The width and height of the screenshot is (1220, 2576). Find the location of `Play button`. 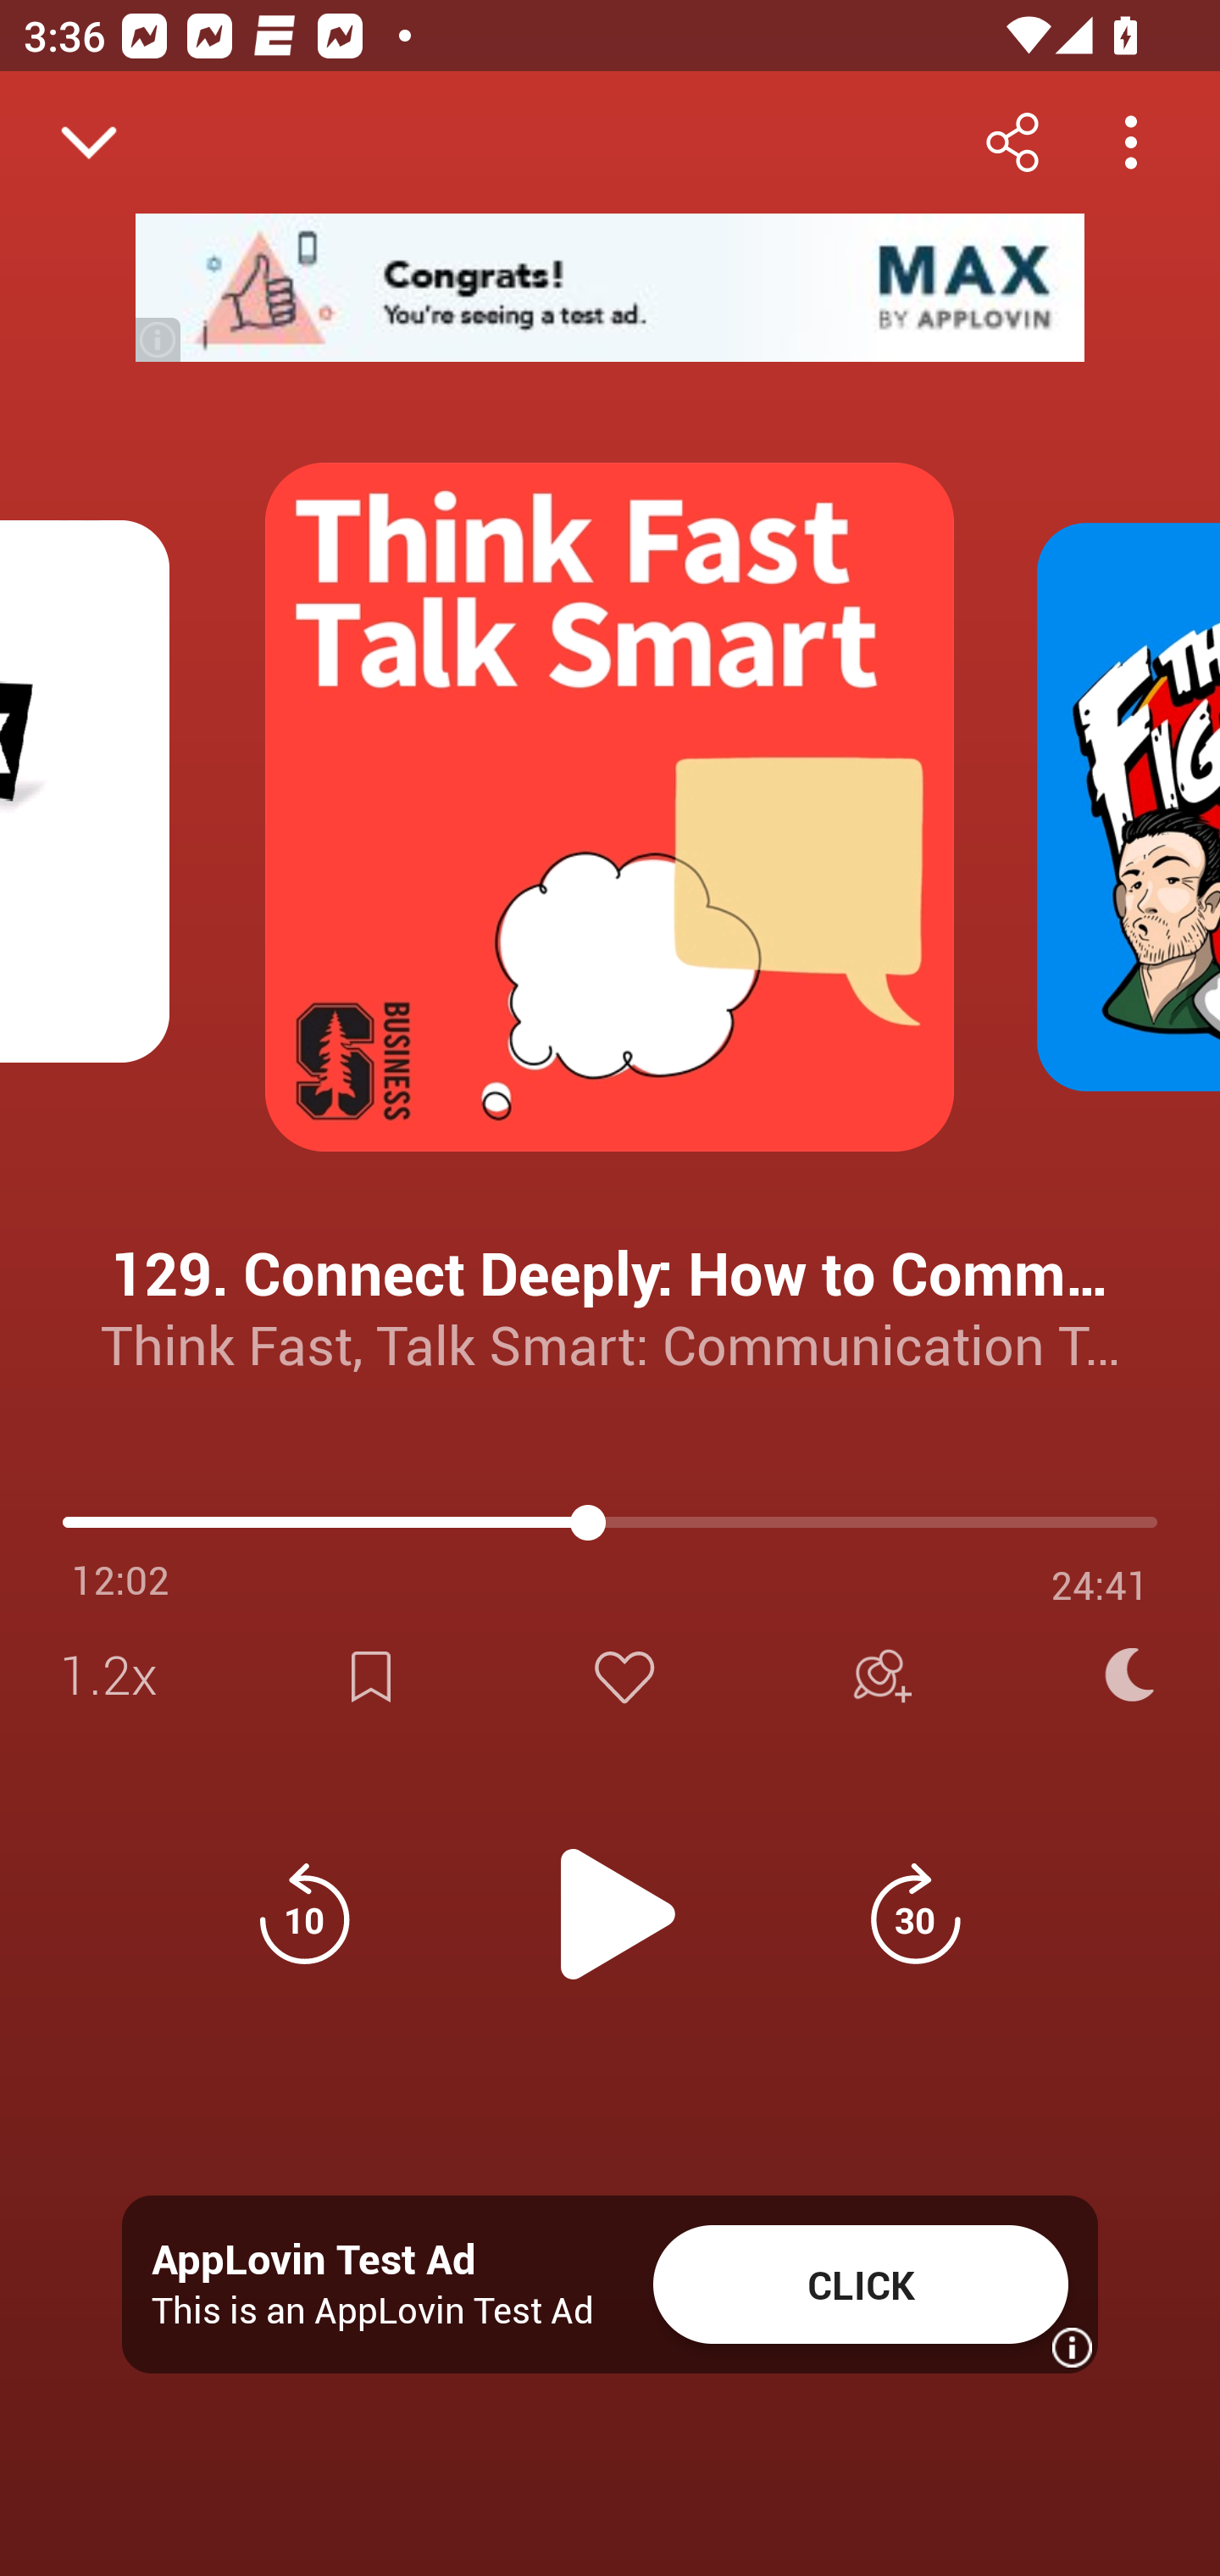

Play button is located at coordinates (610, 1896).